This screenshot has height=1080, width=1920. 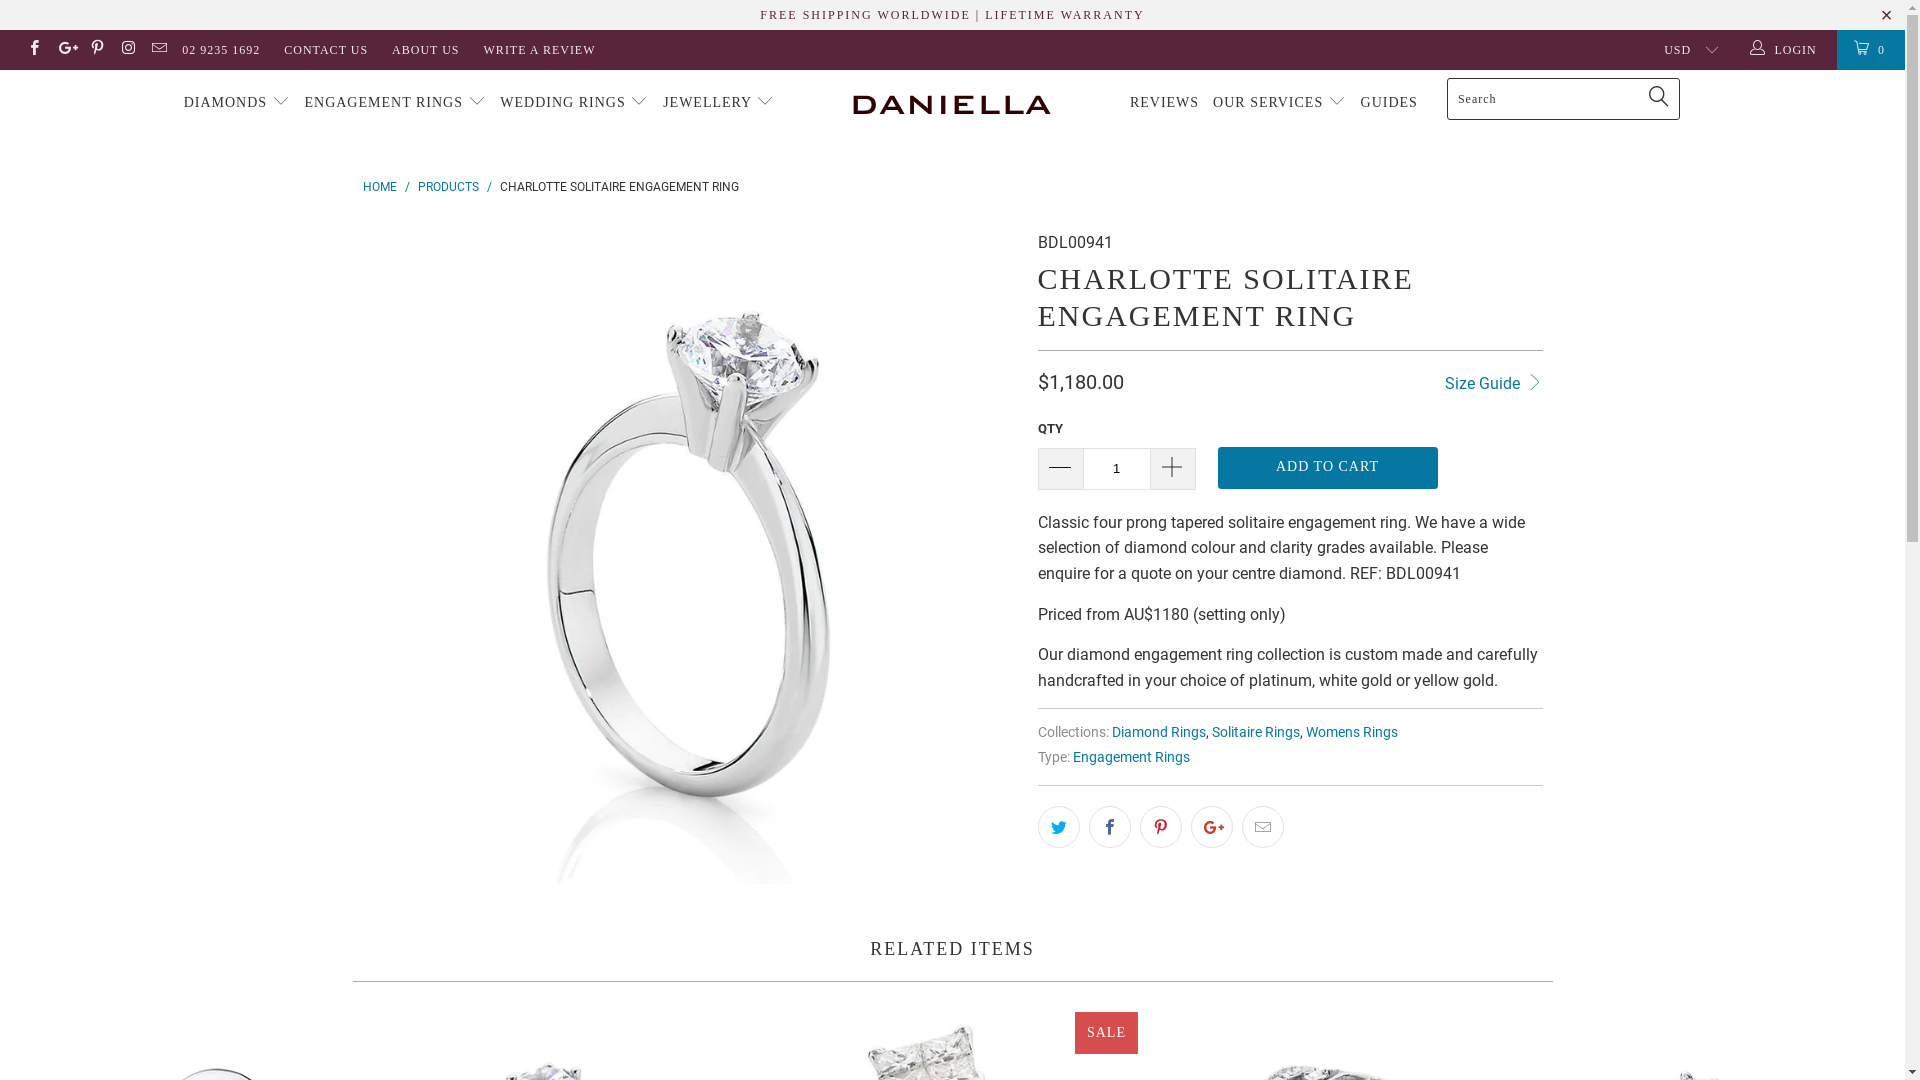 I want to click on Daniella Jewellers on Instagram, so click(x=128, y=50).